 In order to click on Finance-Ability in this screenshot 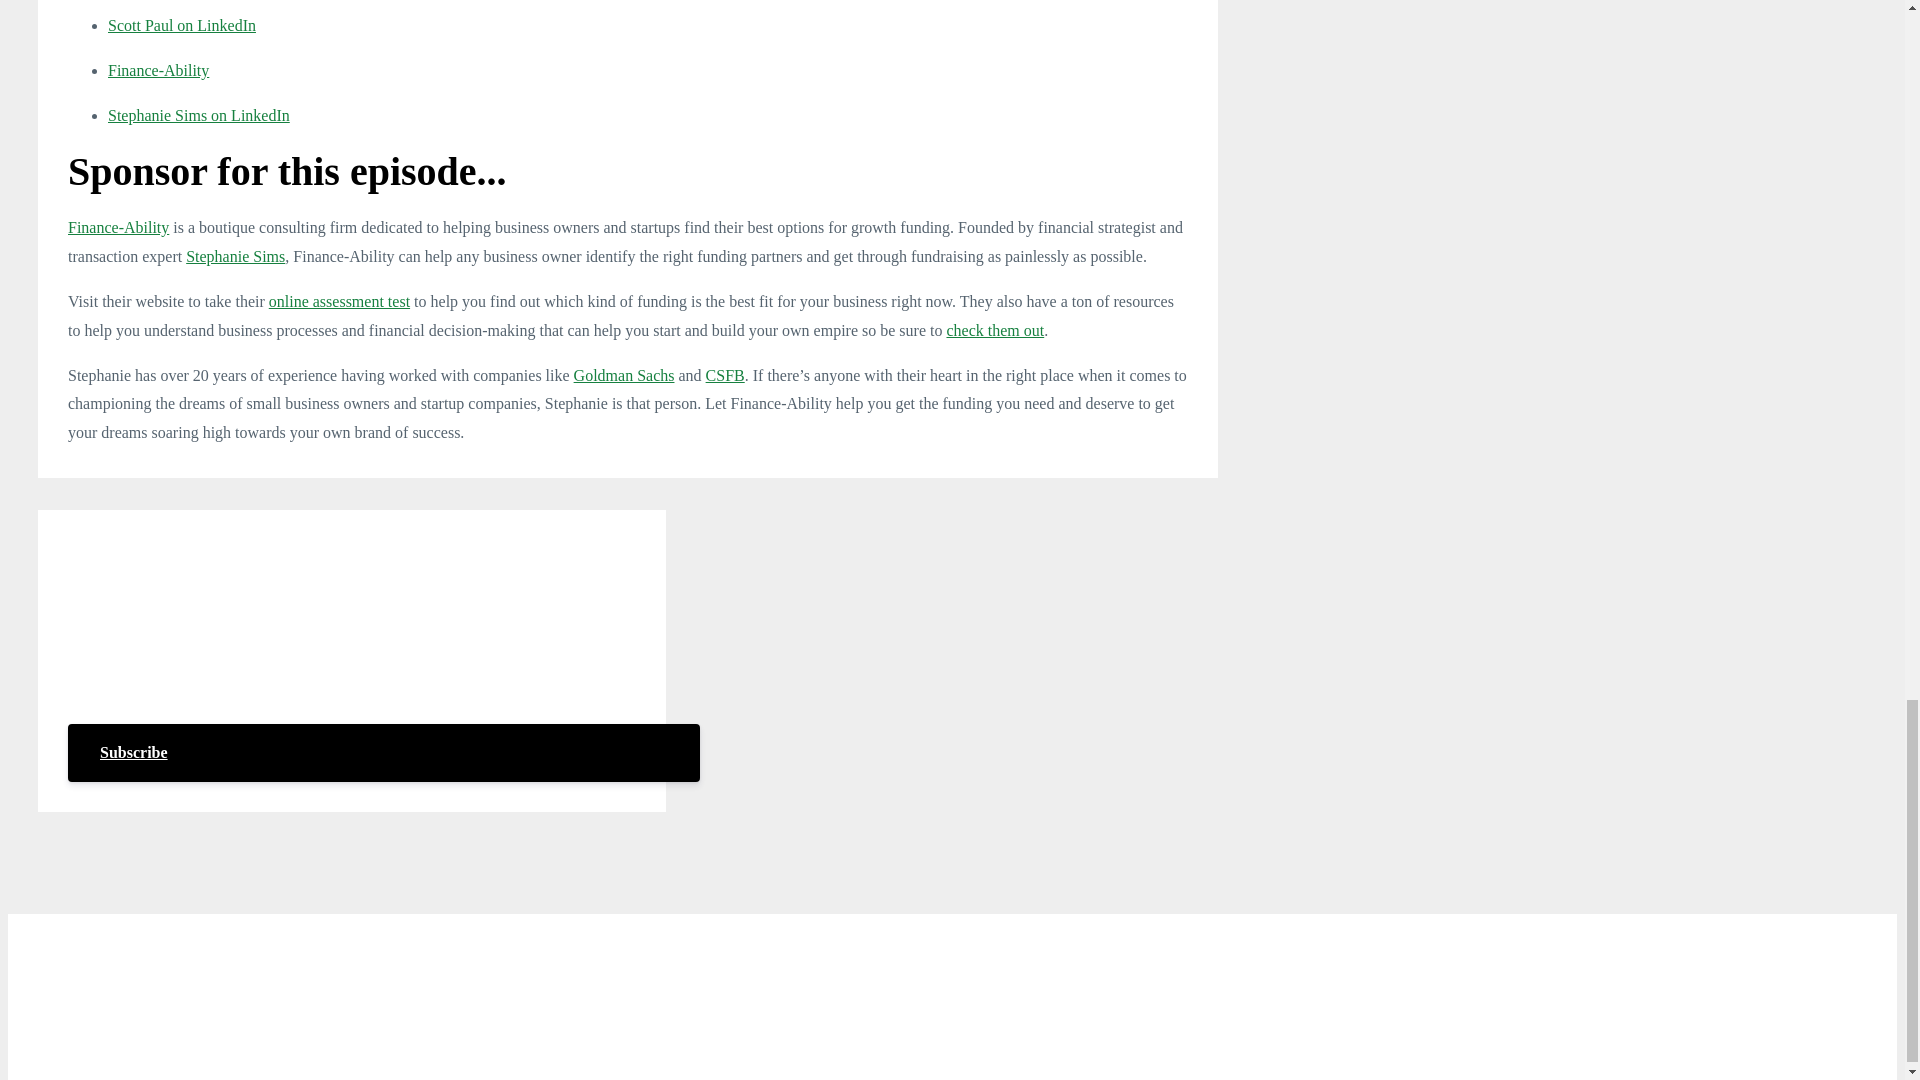, I will do `click(158, 70)`.